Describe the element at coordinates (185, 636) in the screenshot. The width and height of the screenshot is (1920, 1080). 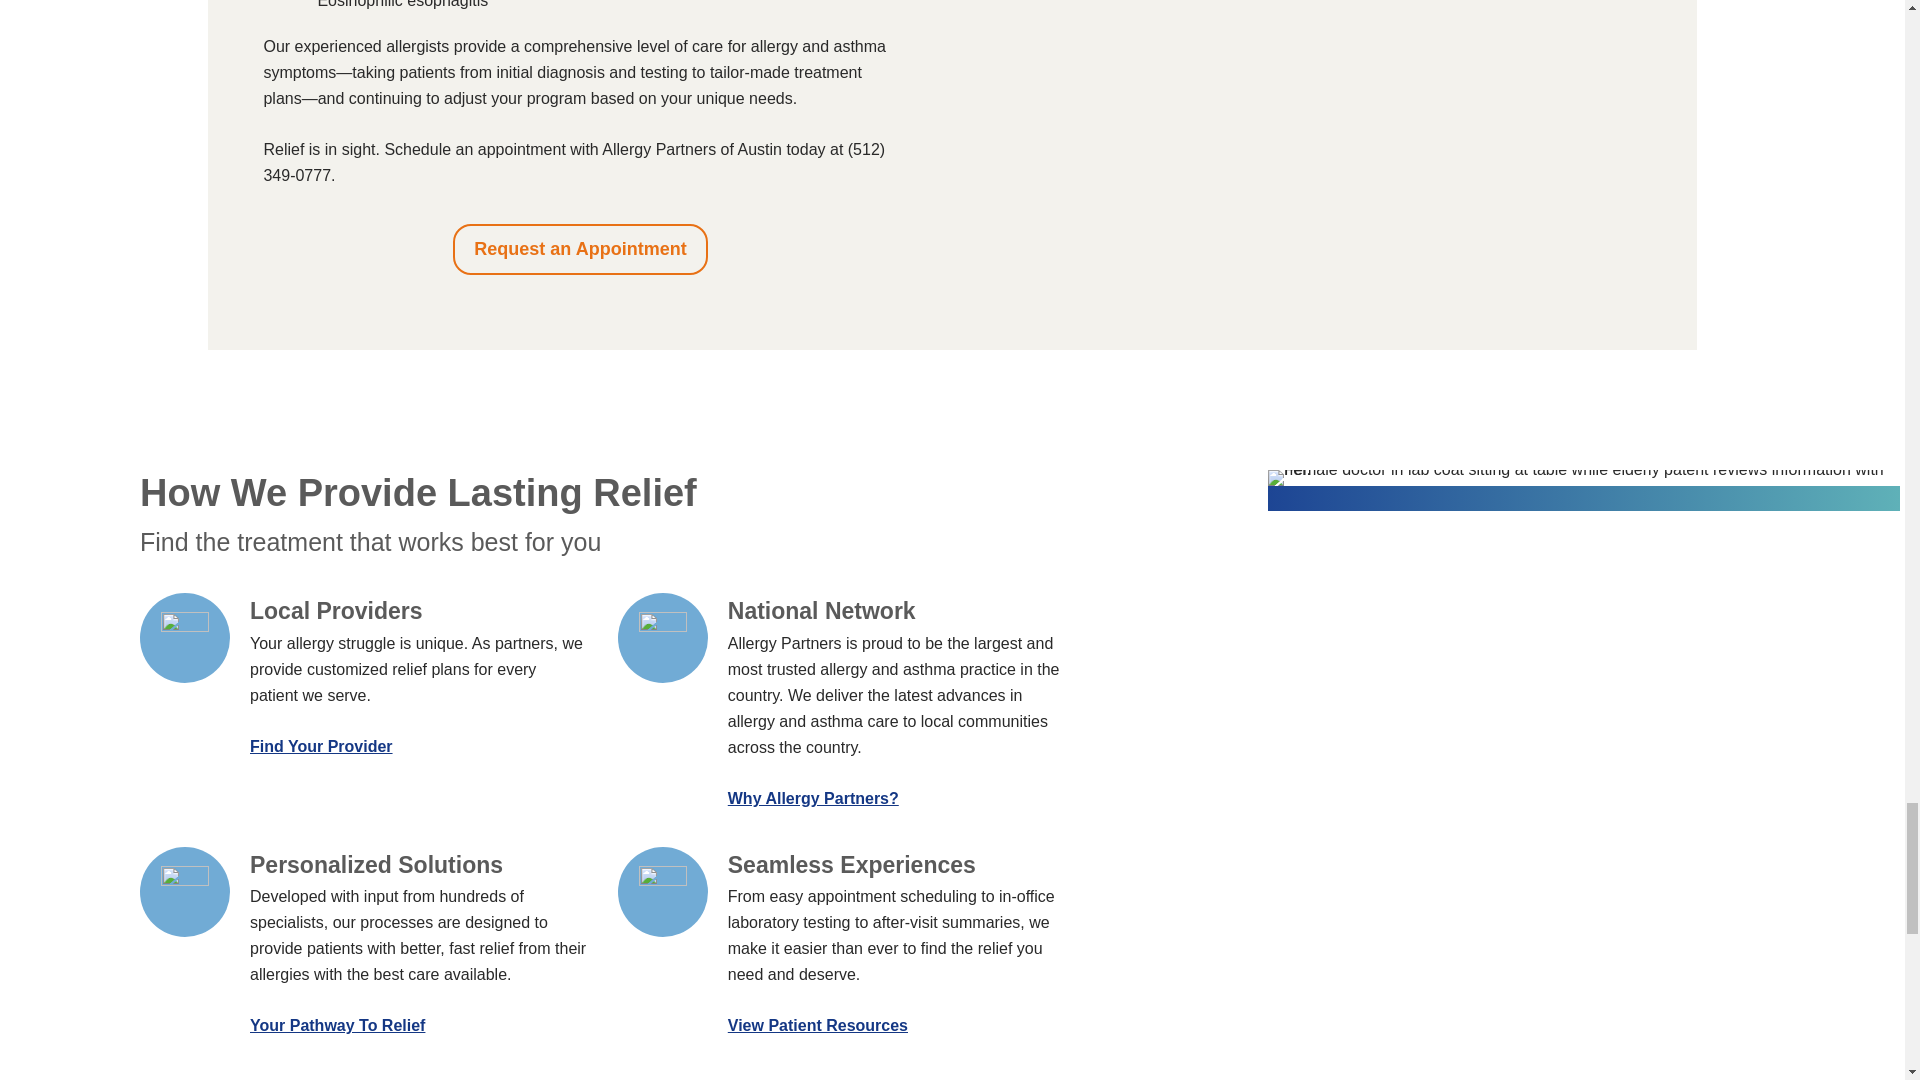
I see `physician-icon` at that location.